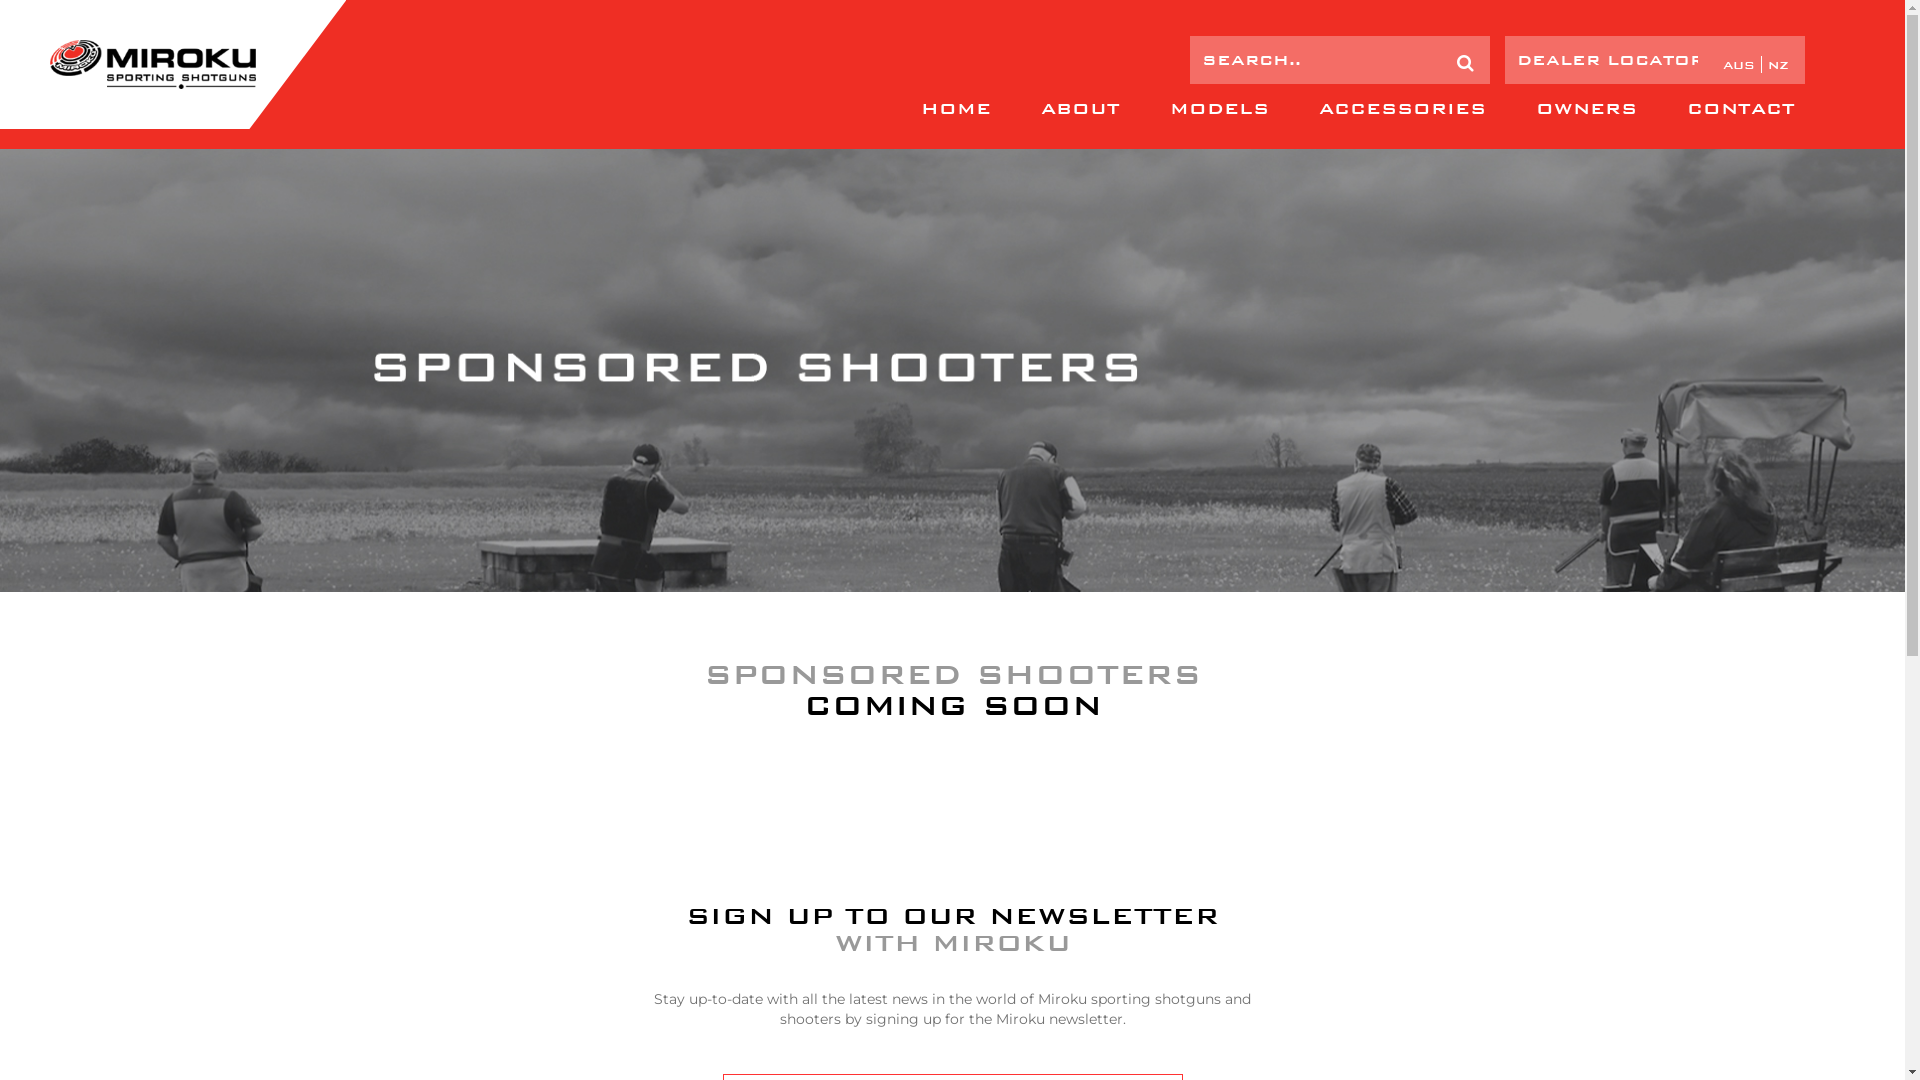 The width and height of the screenshot is (1920, 1080). Describe the element at coordinates (1741, 109) in the screenshot. I see `CONTACT` at that location.